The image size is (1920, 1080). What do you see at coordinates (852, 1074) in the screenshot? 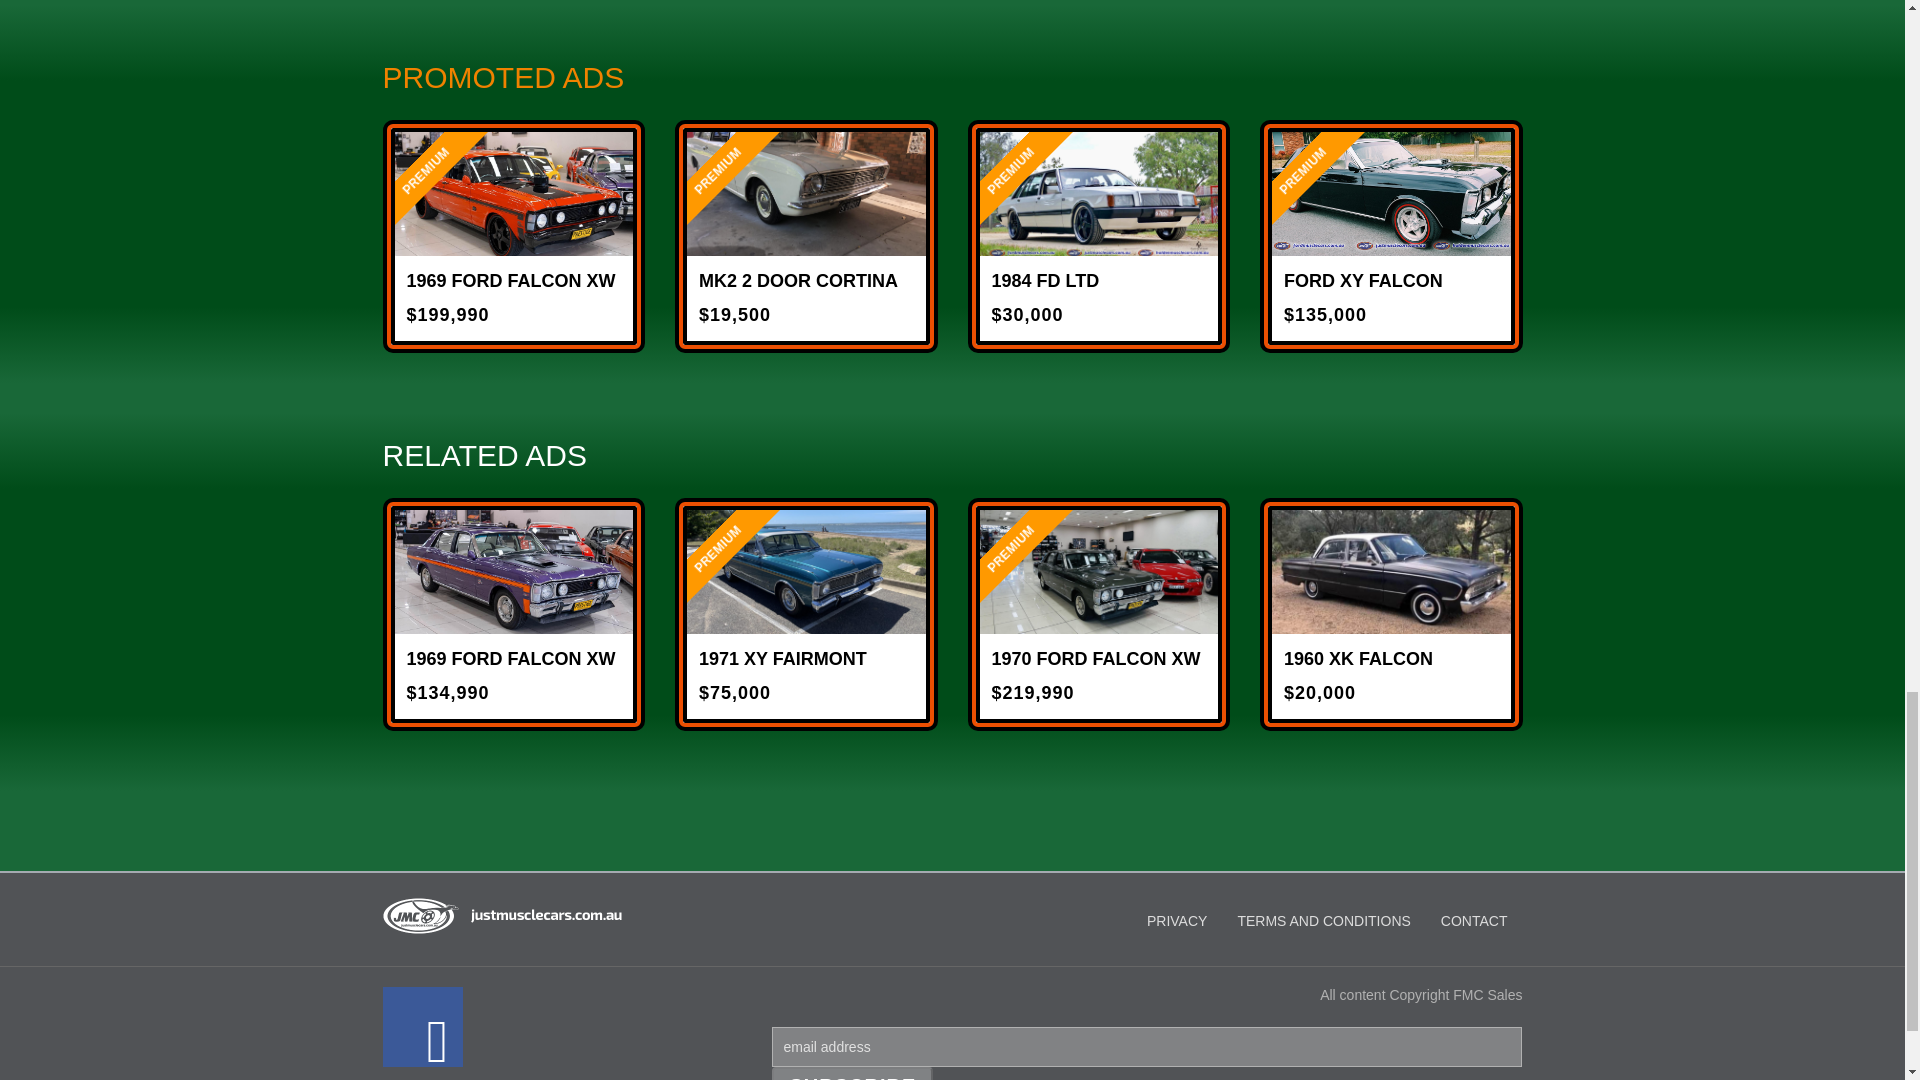
I see `Subscribe` at bounding box center [852, 1074].